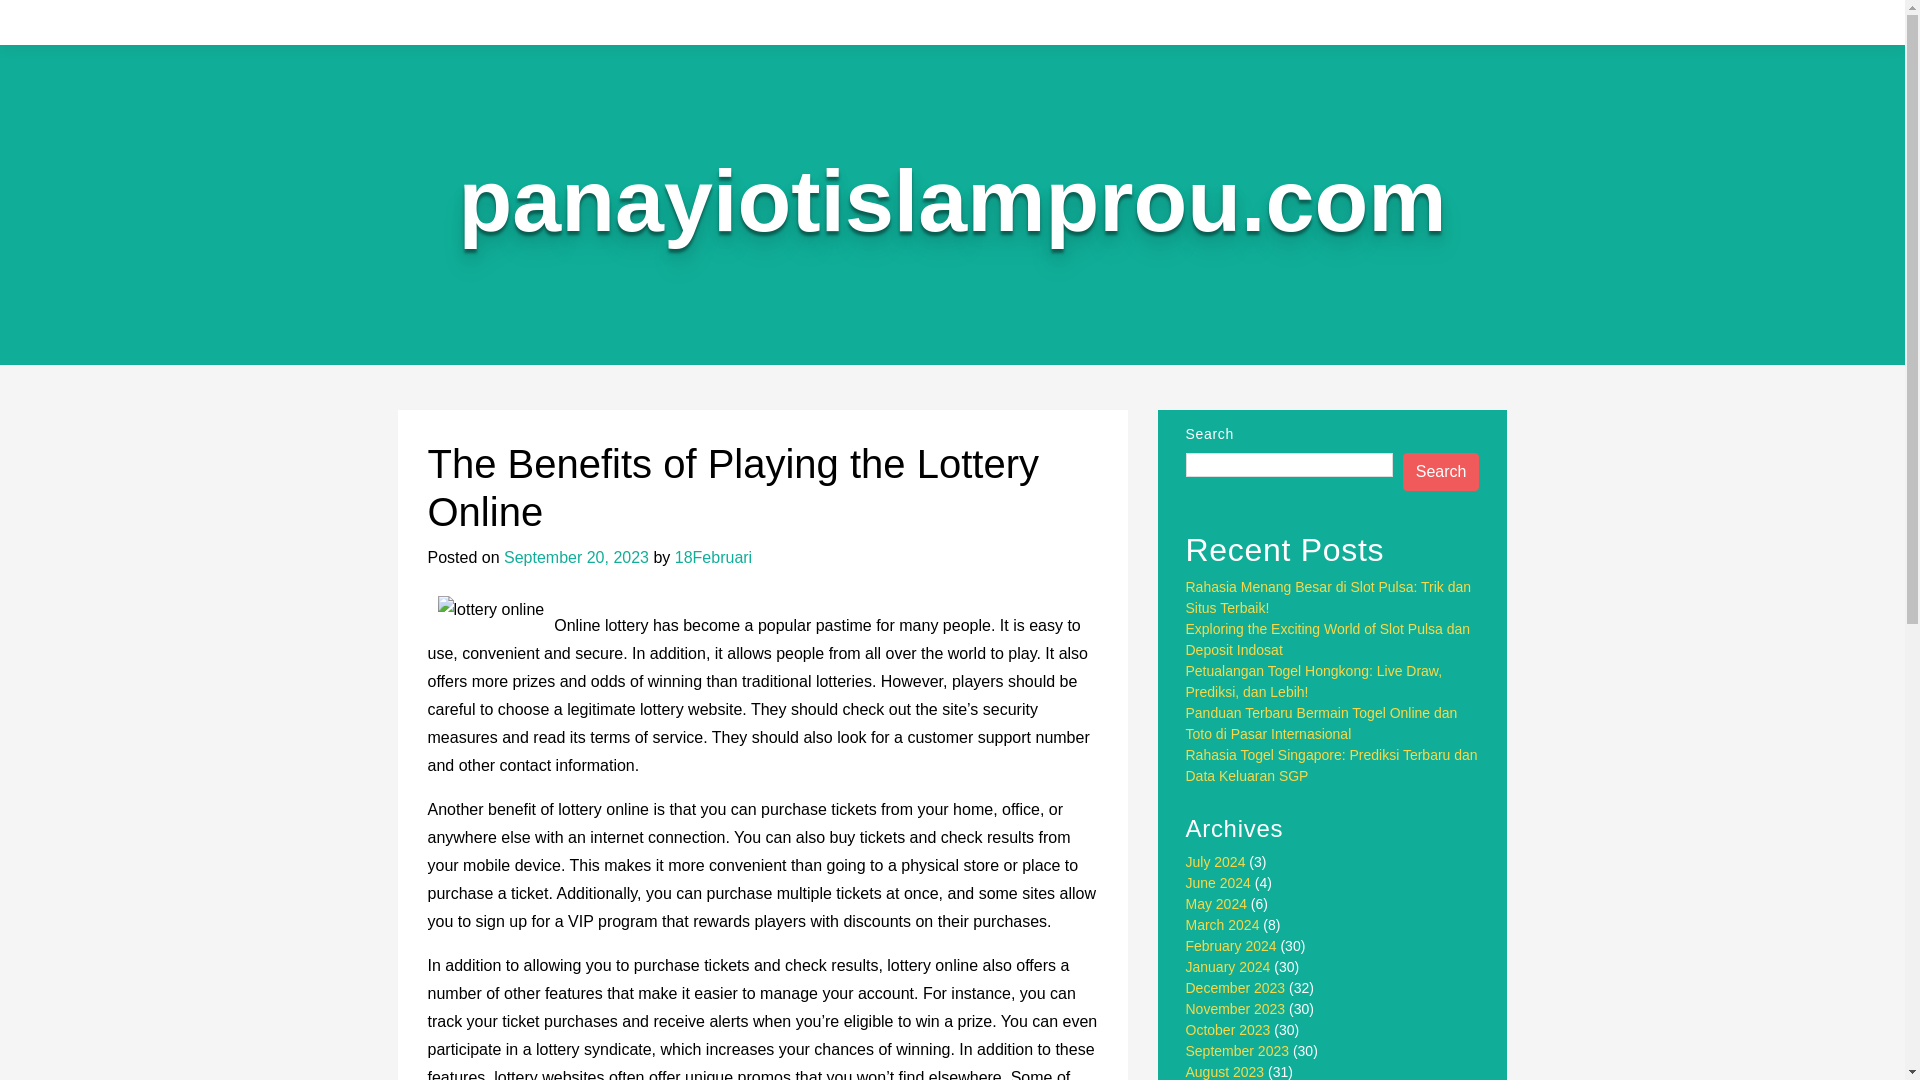 This screenshot has height=1080, width=1920. Describe the element at coordinates (1314, 681) in the screenshot. I see `Petualangan Togel Hongkong: Live Draw, Prediksi, dan Lebih!` at that location.